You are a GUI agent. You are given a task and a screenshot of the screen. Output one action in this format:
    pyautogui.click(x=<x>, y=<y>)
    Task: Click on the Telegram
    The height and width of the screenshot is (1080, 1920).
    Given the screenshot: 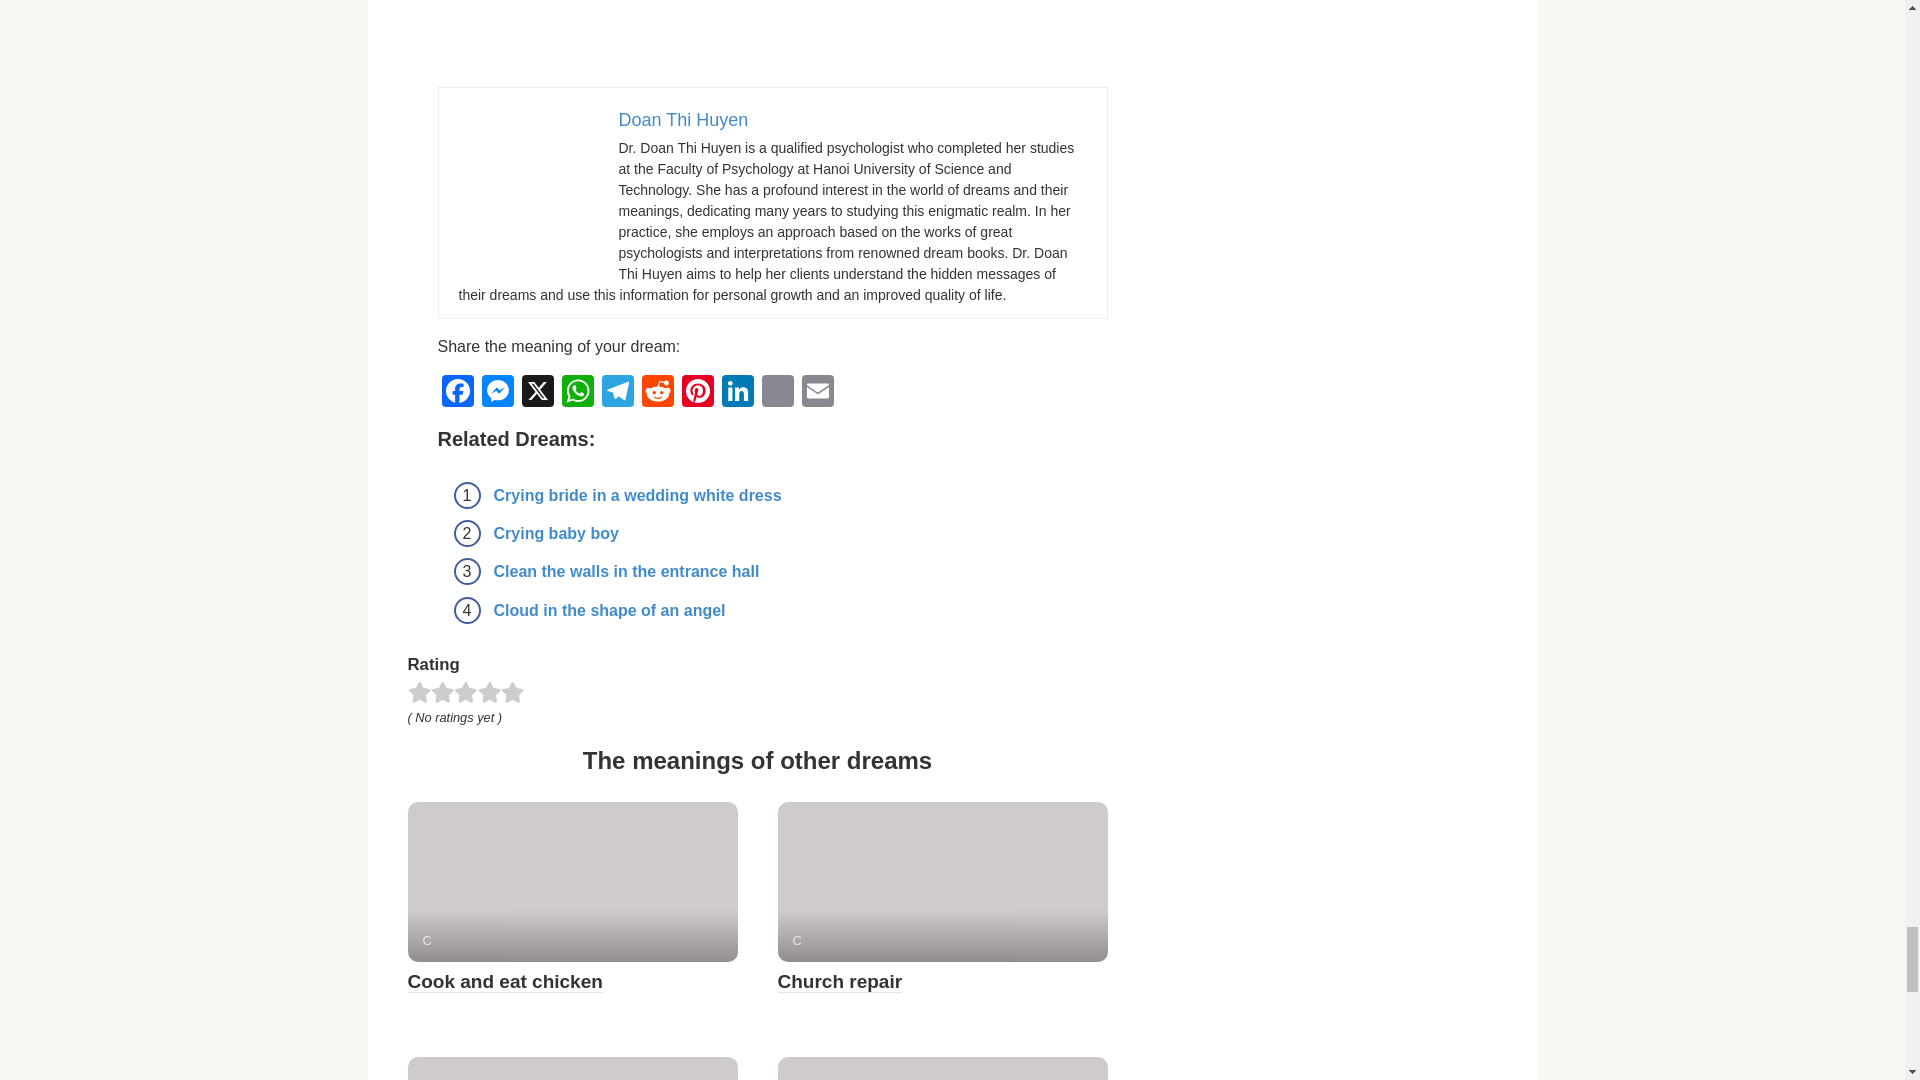 What is the action you would take?
    pyautogui.click(x=617, y=392)
    